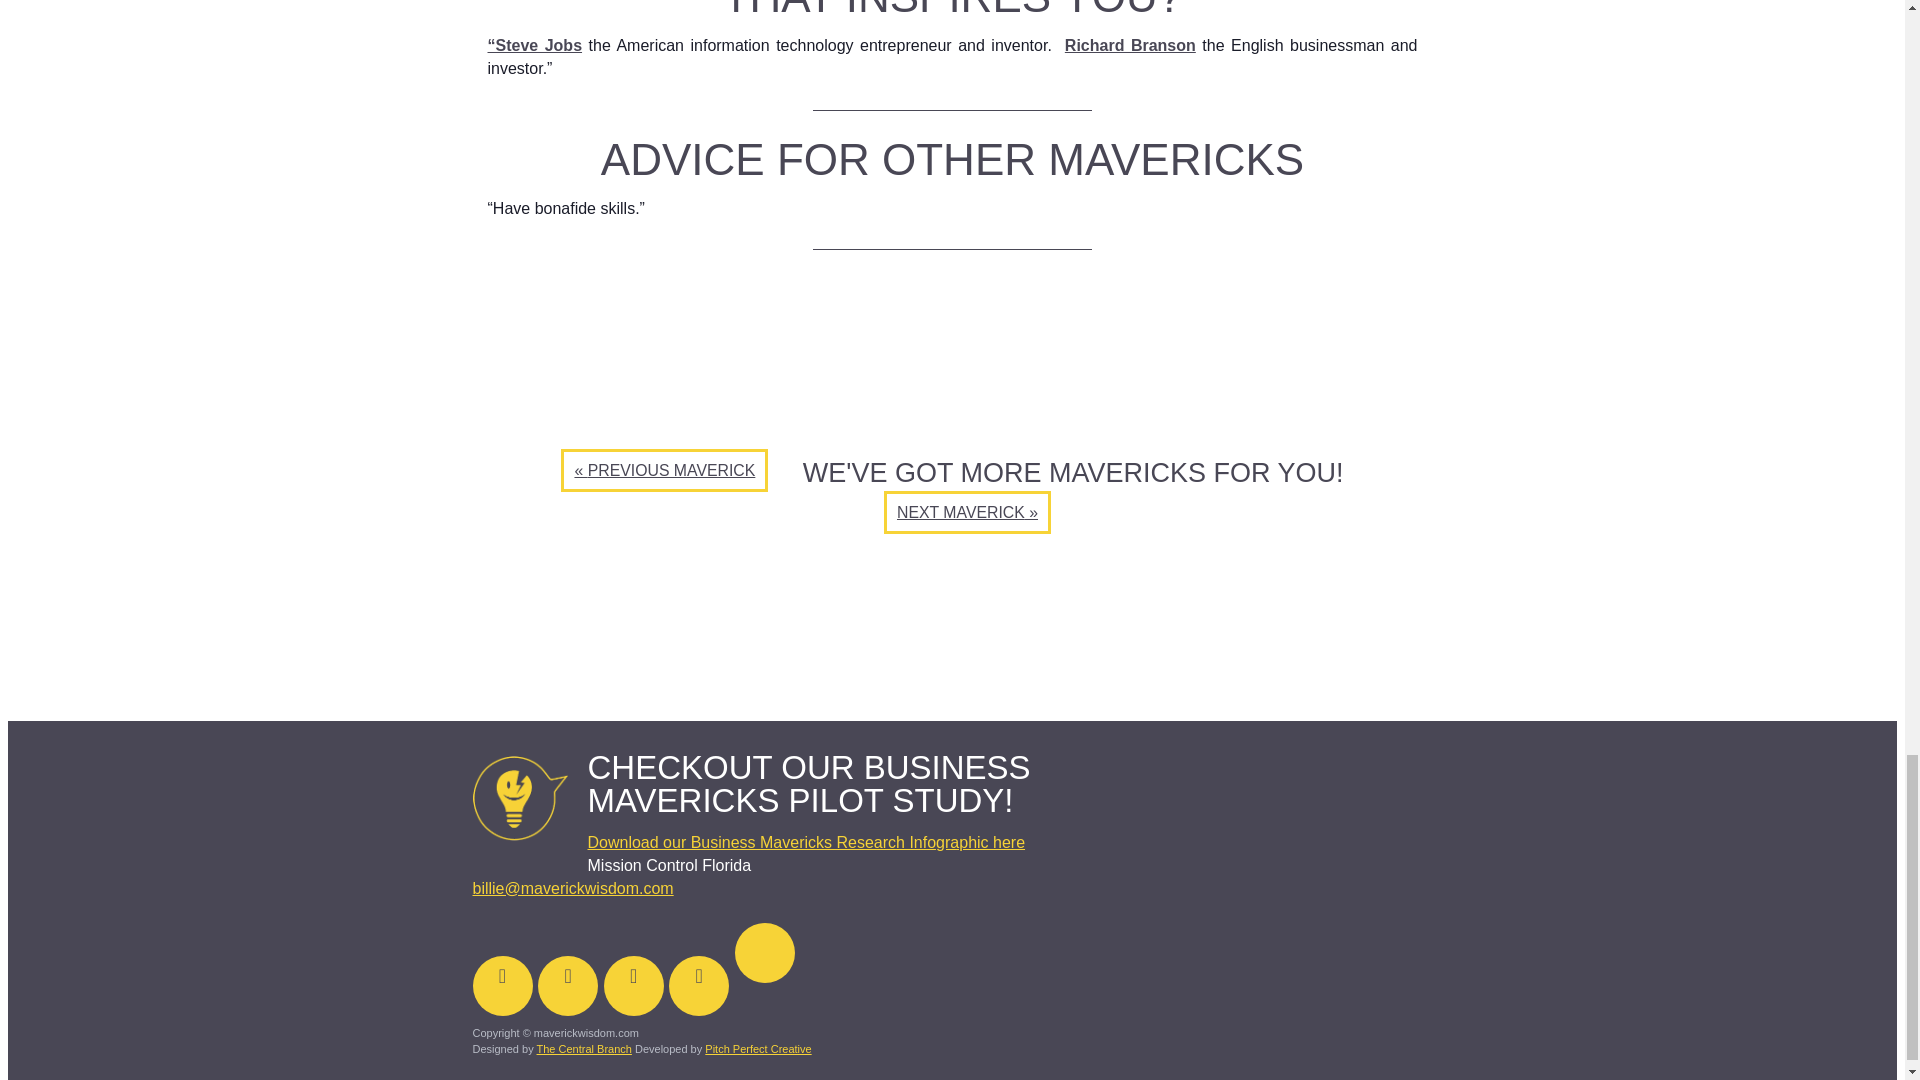 The width and height of the screenshot is (1920, 1080). Describe the element at coordinates (584, 1049) in the screenshot. I see `The Central Branch` at that location.